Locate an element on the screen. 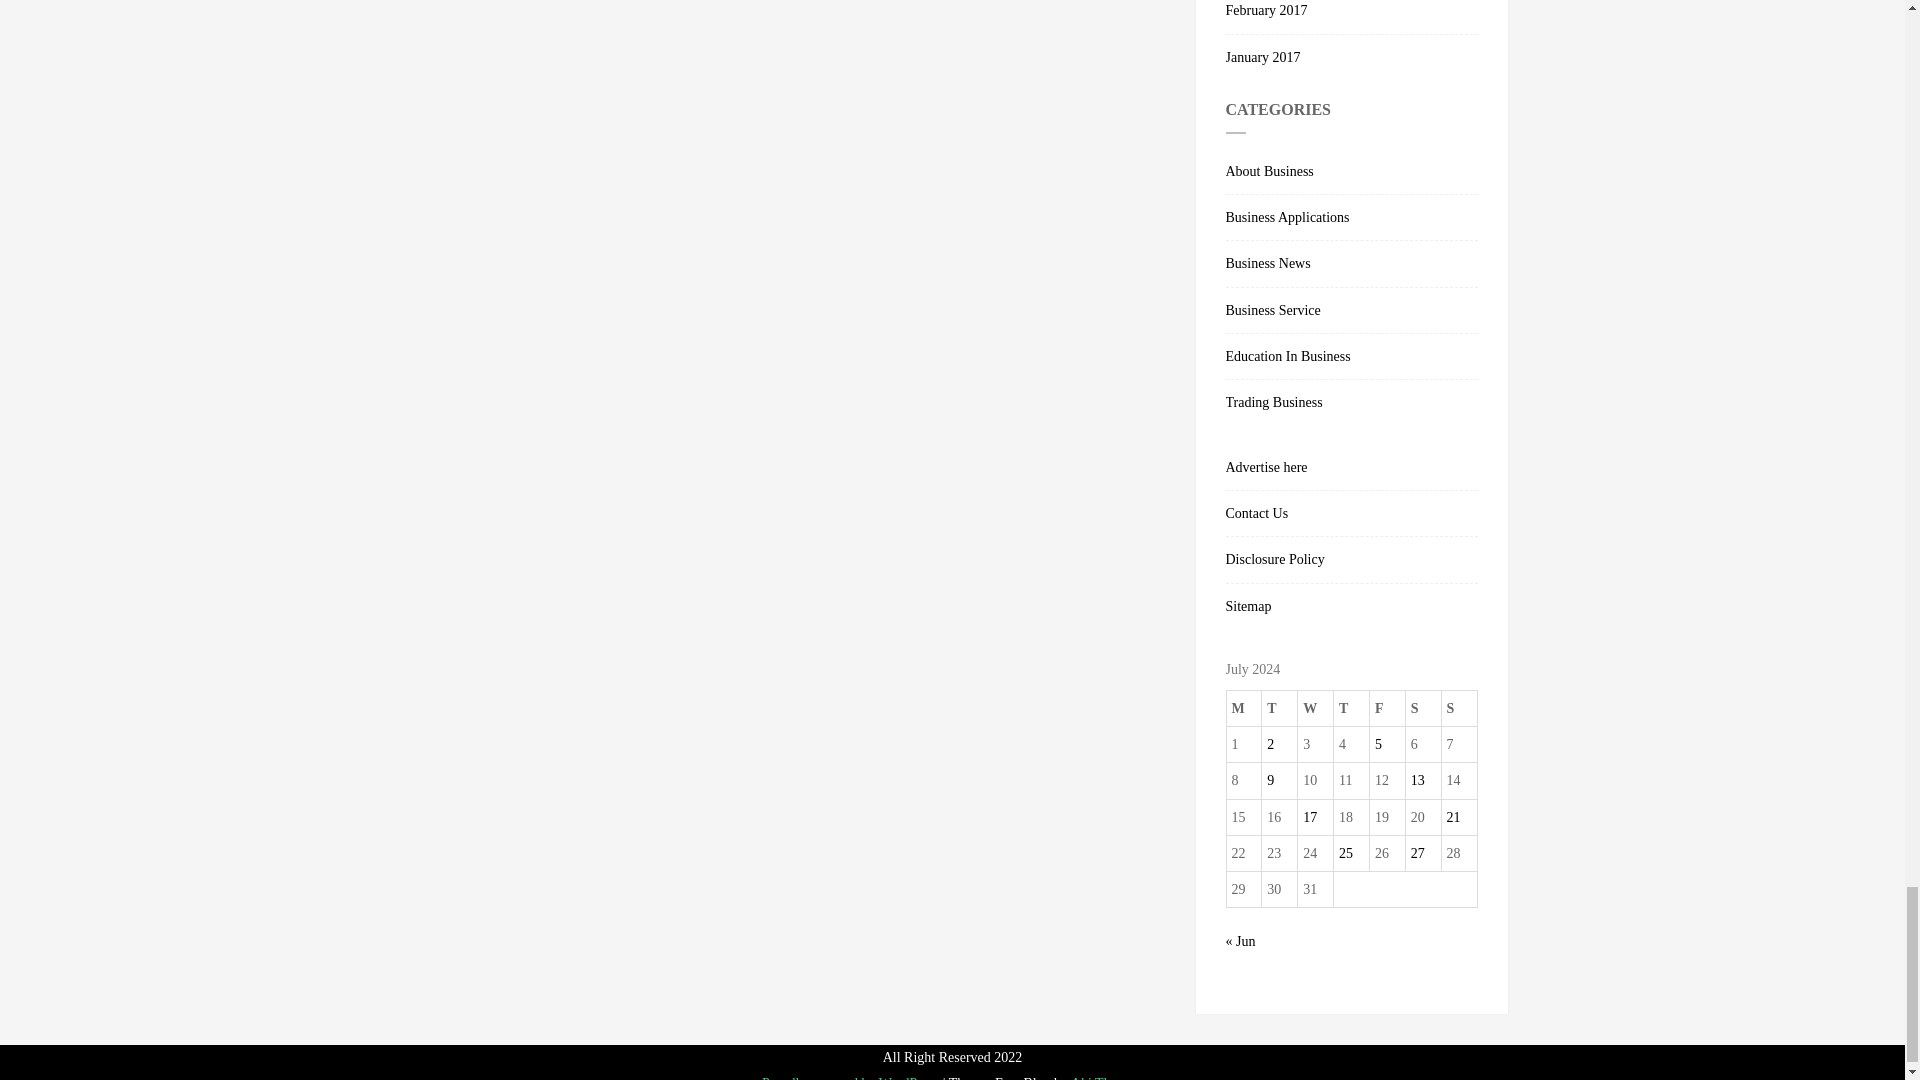 The image size is (1920, 1080). Sunday is located at coordinates (1458, 708).